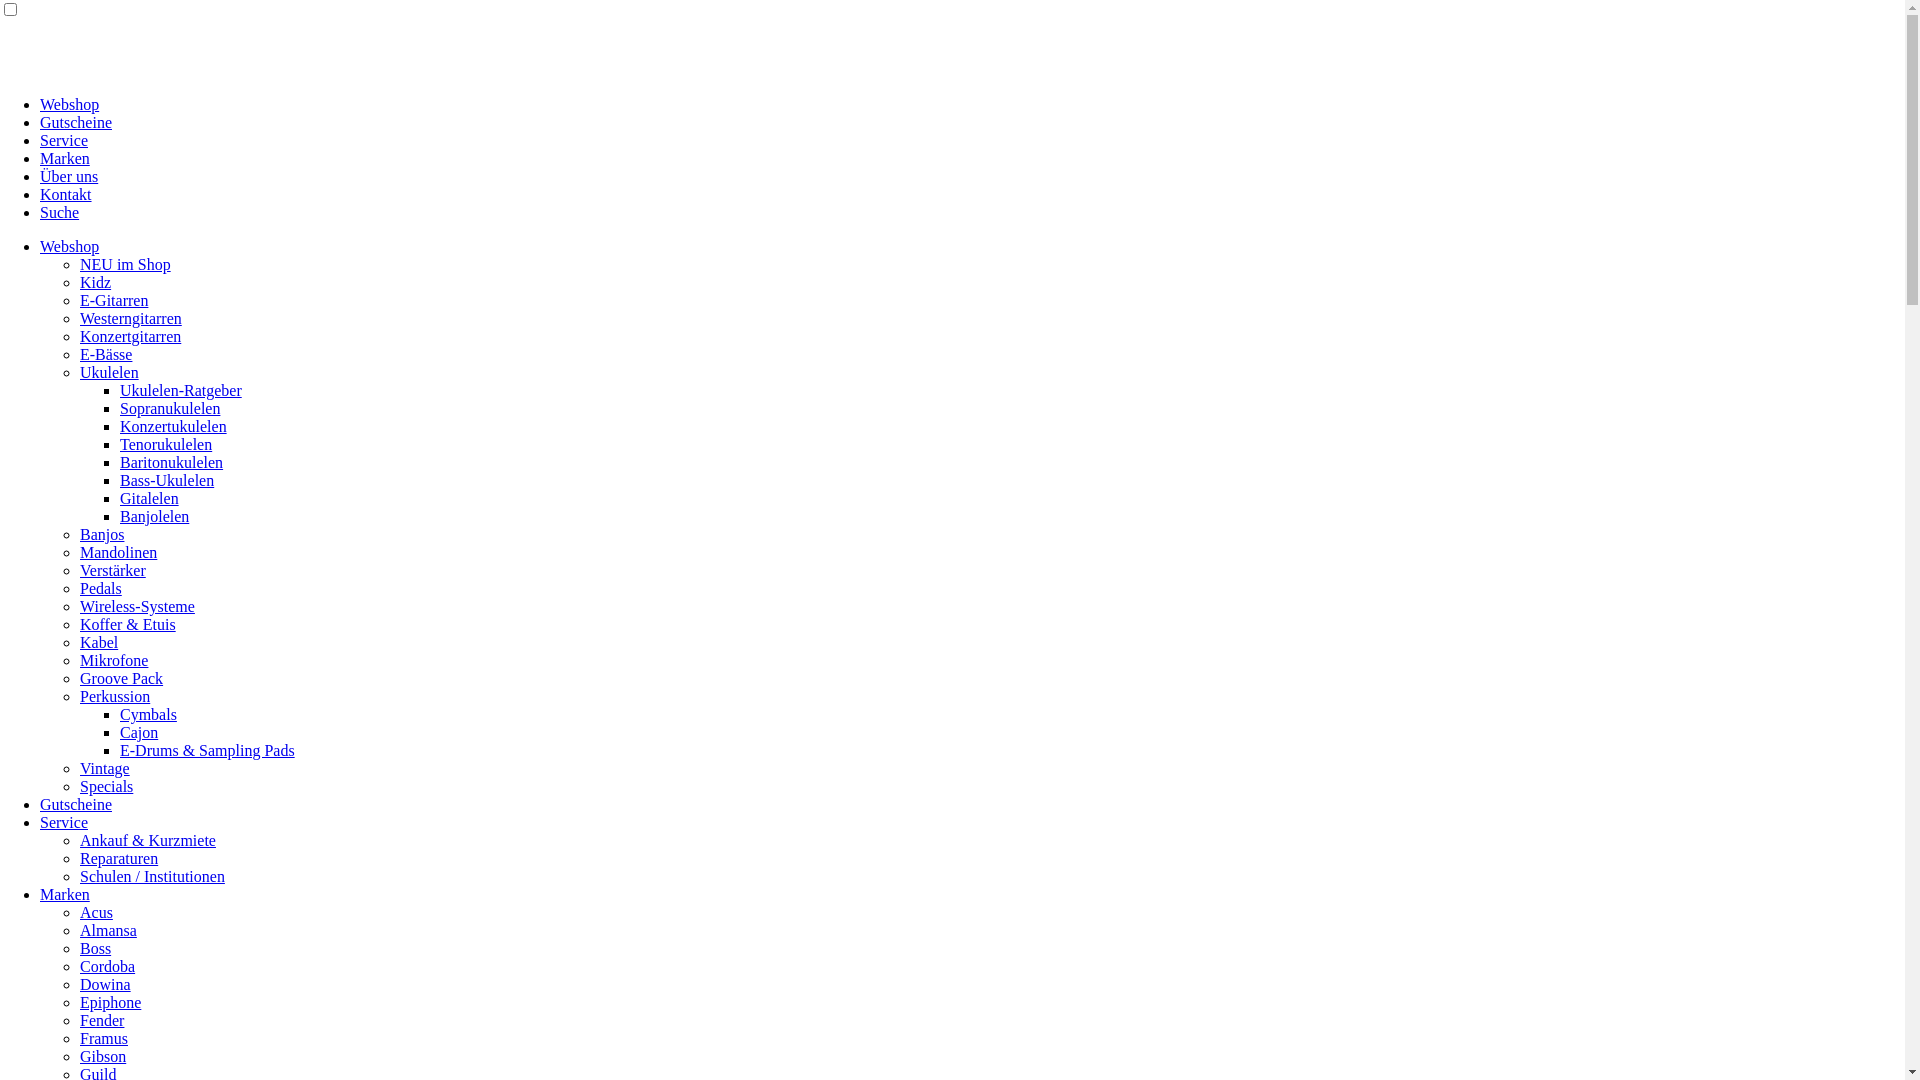  What do you see at coordinates (181, 390) in the screenshot?
I see `Ukulelen-Ratgeber` at bounding box center [181, 390].